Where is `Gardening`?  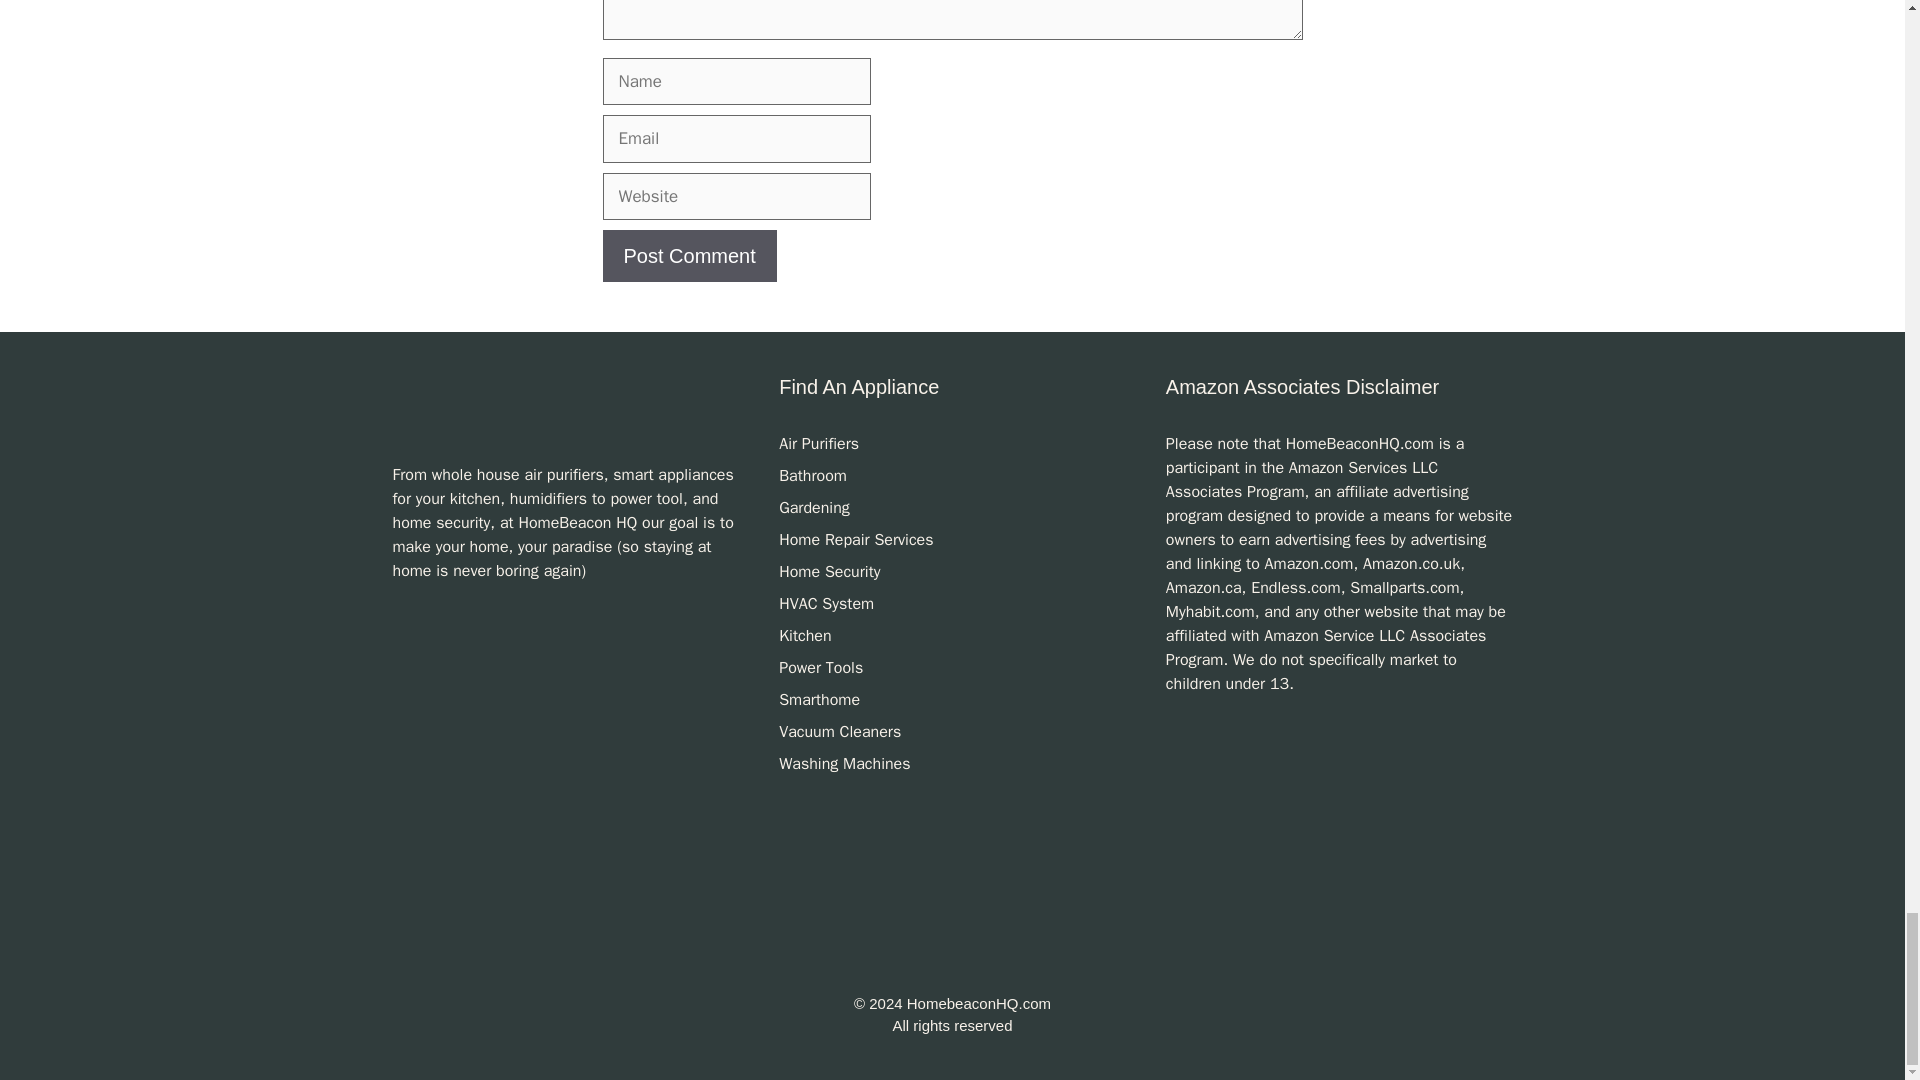
Gardening is located at coordinates (814, 508).